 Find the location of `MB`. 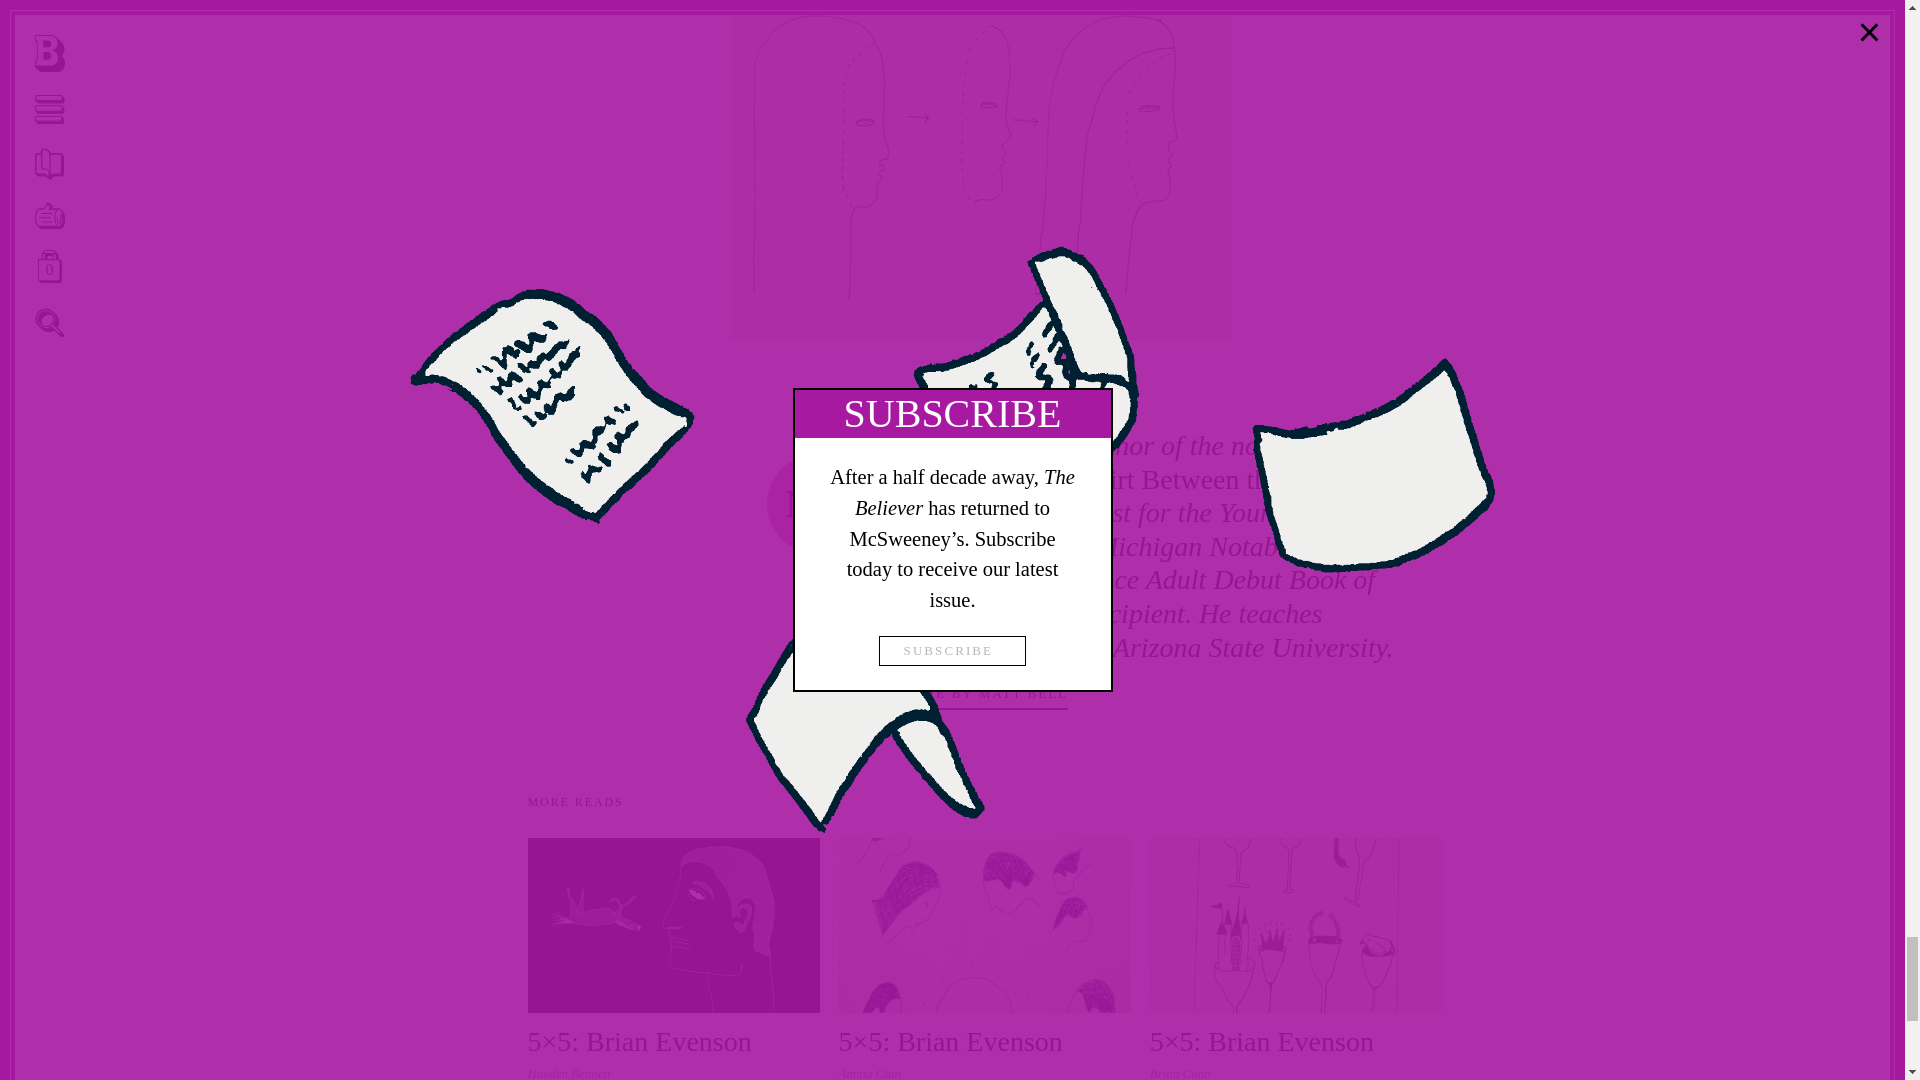

MB is located at coordinates (816, 504).